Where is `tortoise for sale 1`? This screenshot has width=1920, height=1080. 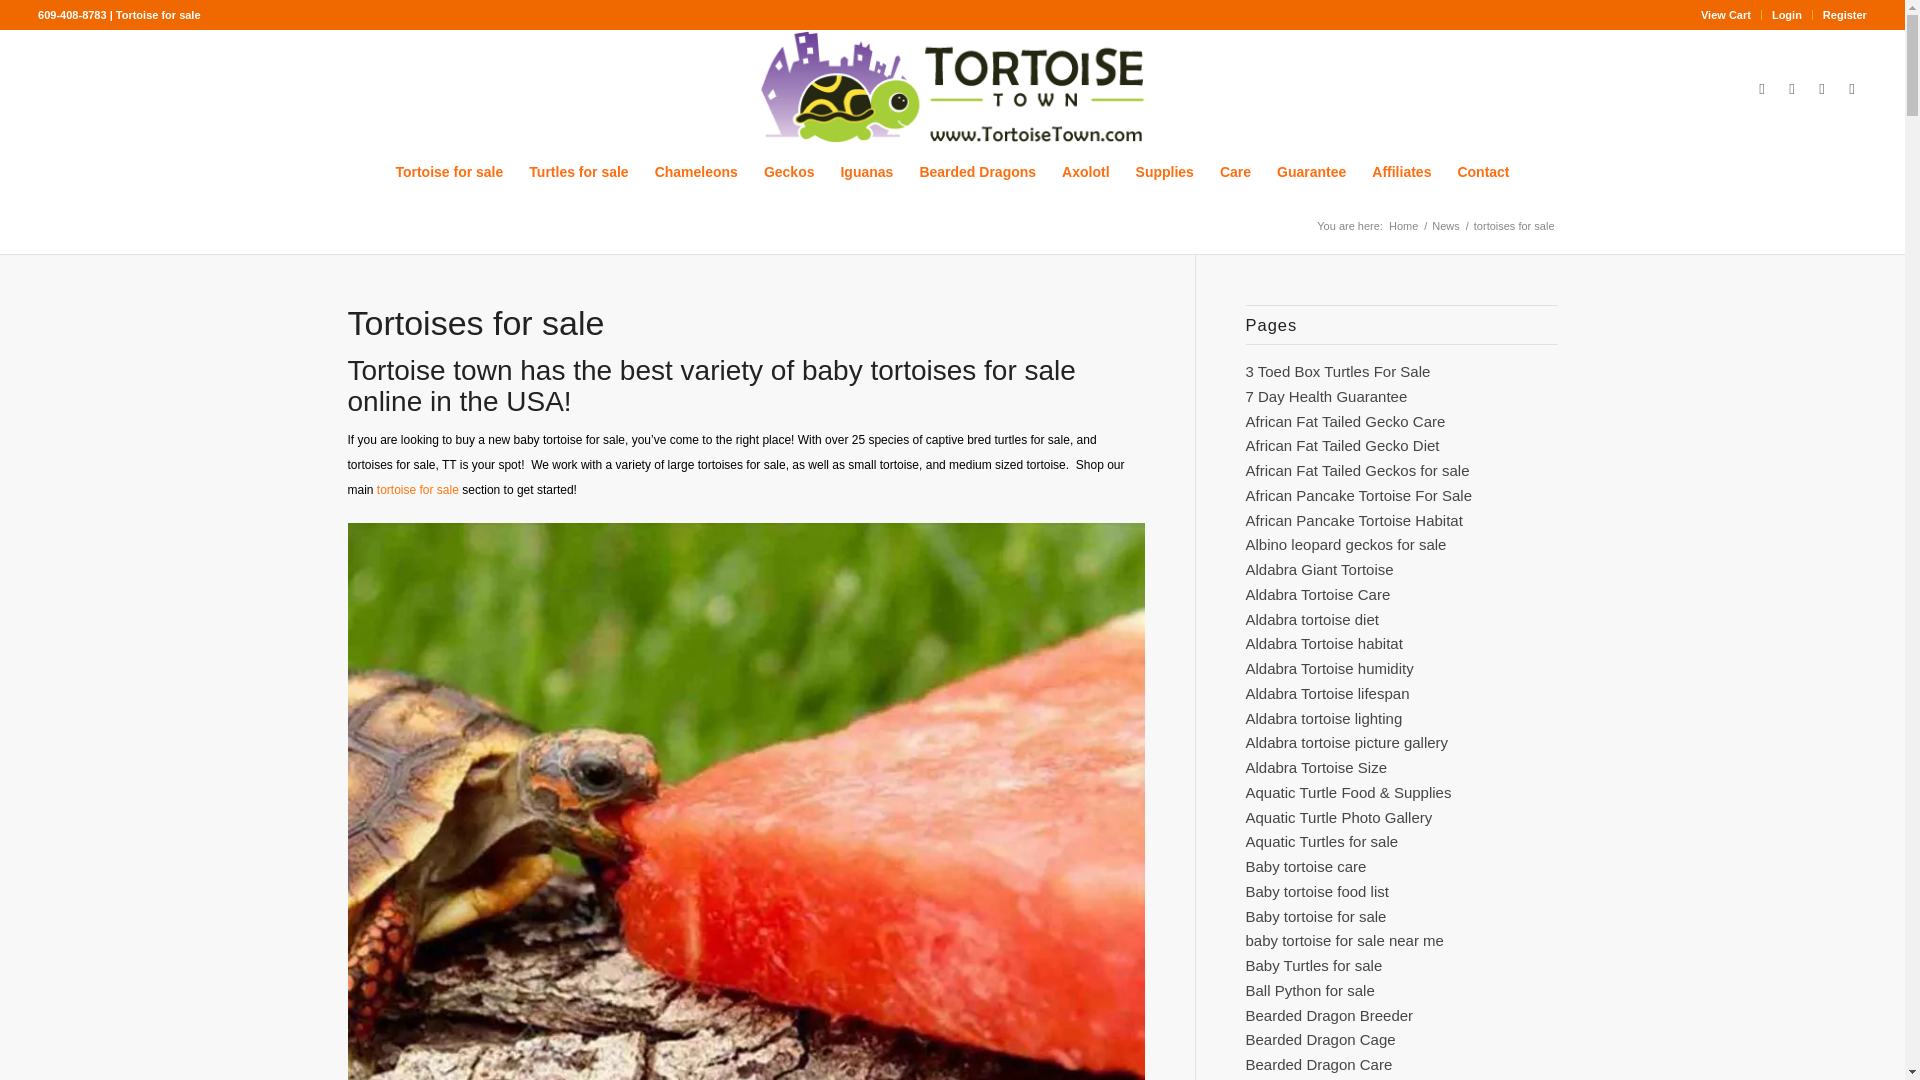 tortoise for sale 1 is located at coordinates (951, 88).